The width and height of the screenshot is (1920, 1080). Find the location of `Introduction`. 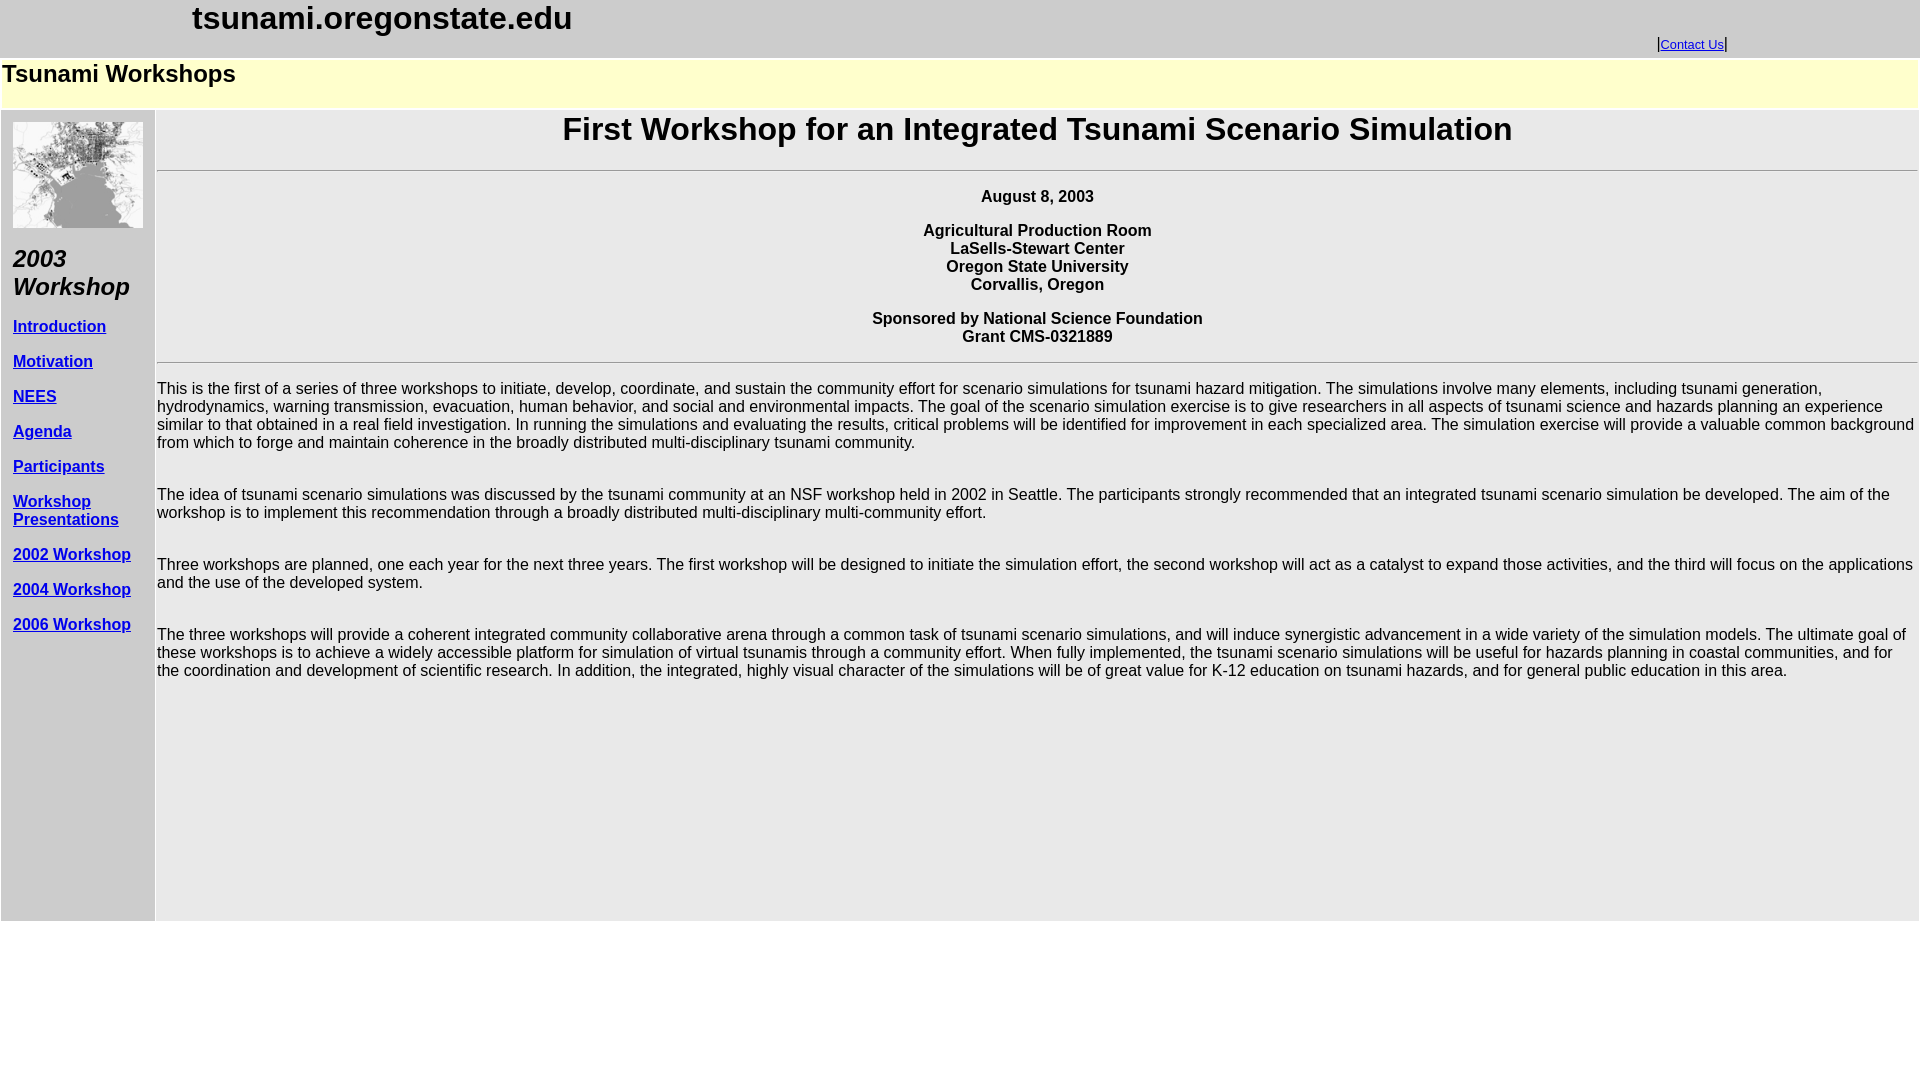

Introduction is located at coordinates (59, 326).